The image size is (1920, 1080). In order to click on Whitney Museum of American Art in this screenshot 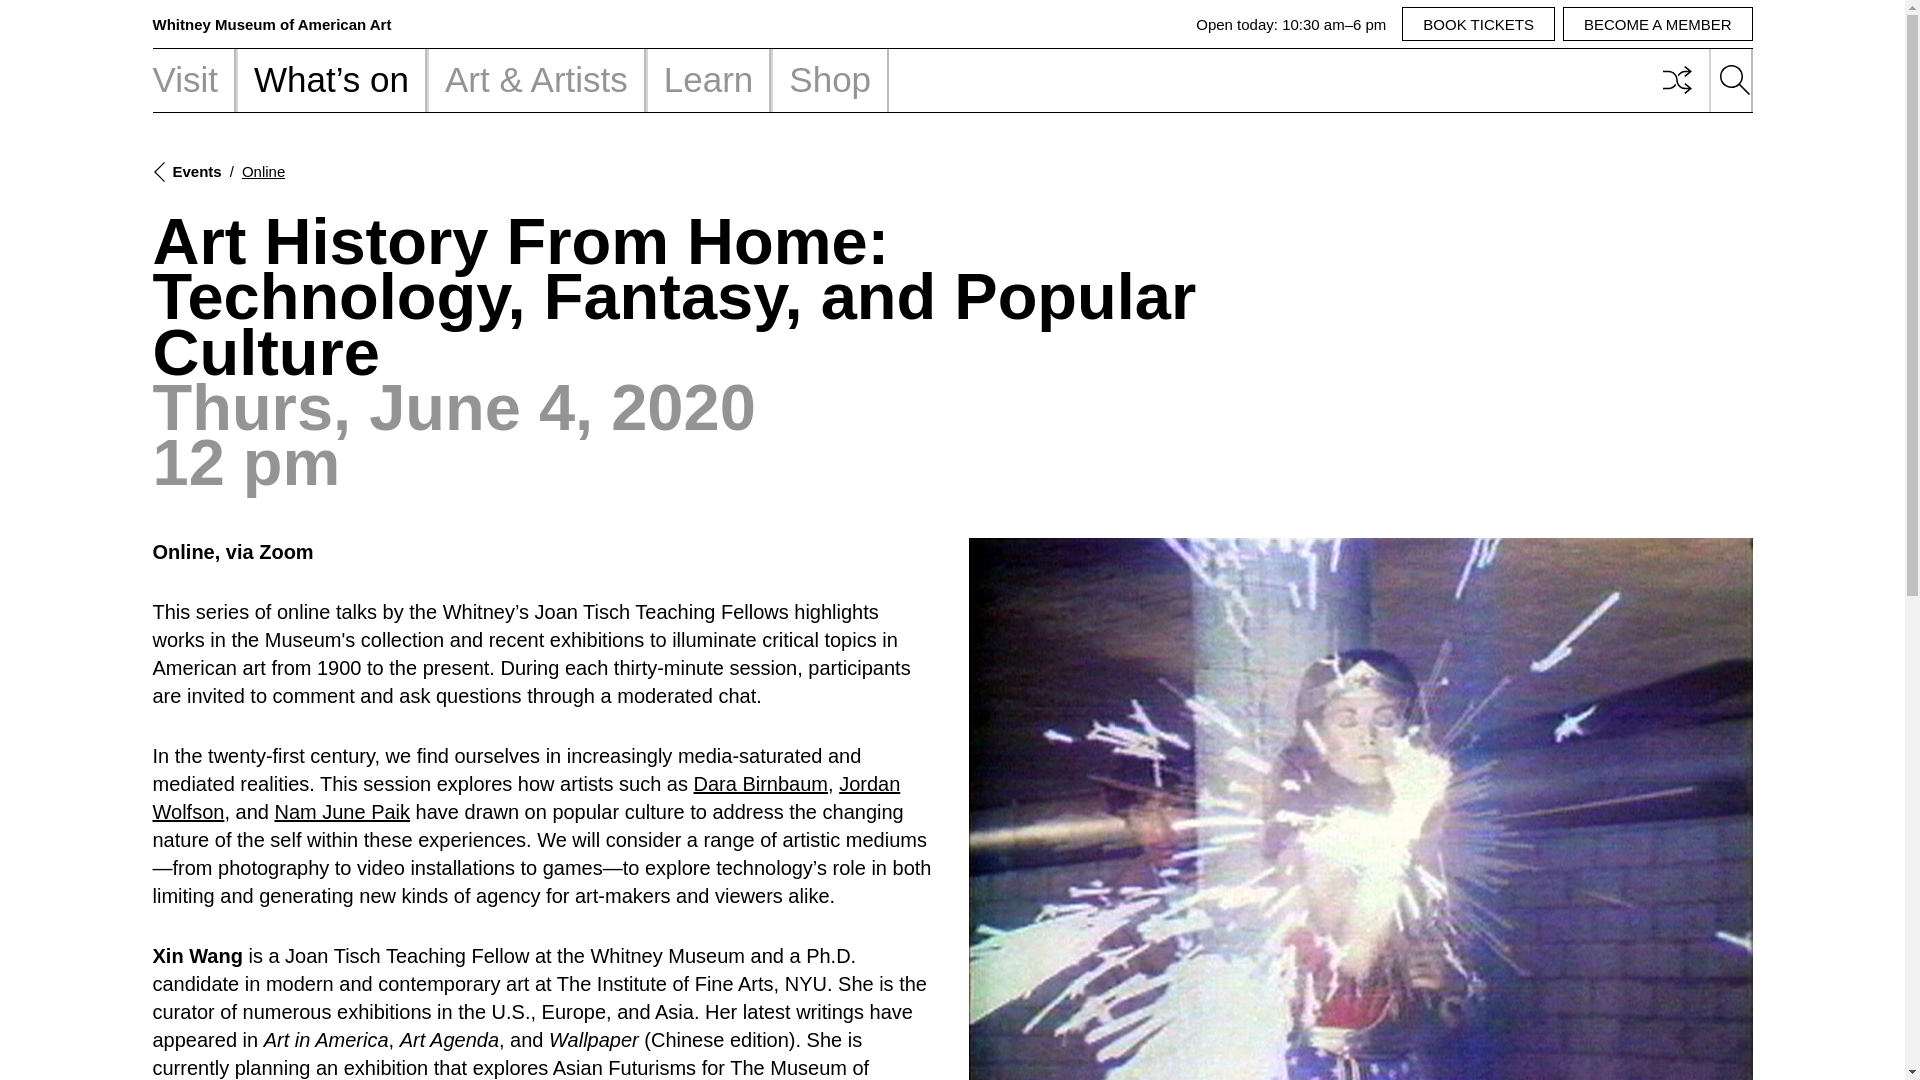, I will do `click(271, 24)`.